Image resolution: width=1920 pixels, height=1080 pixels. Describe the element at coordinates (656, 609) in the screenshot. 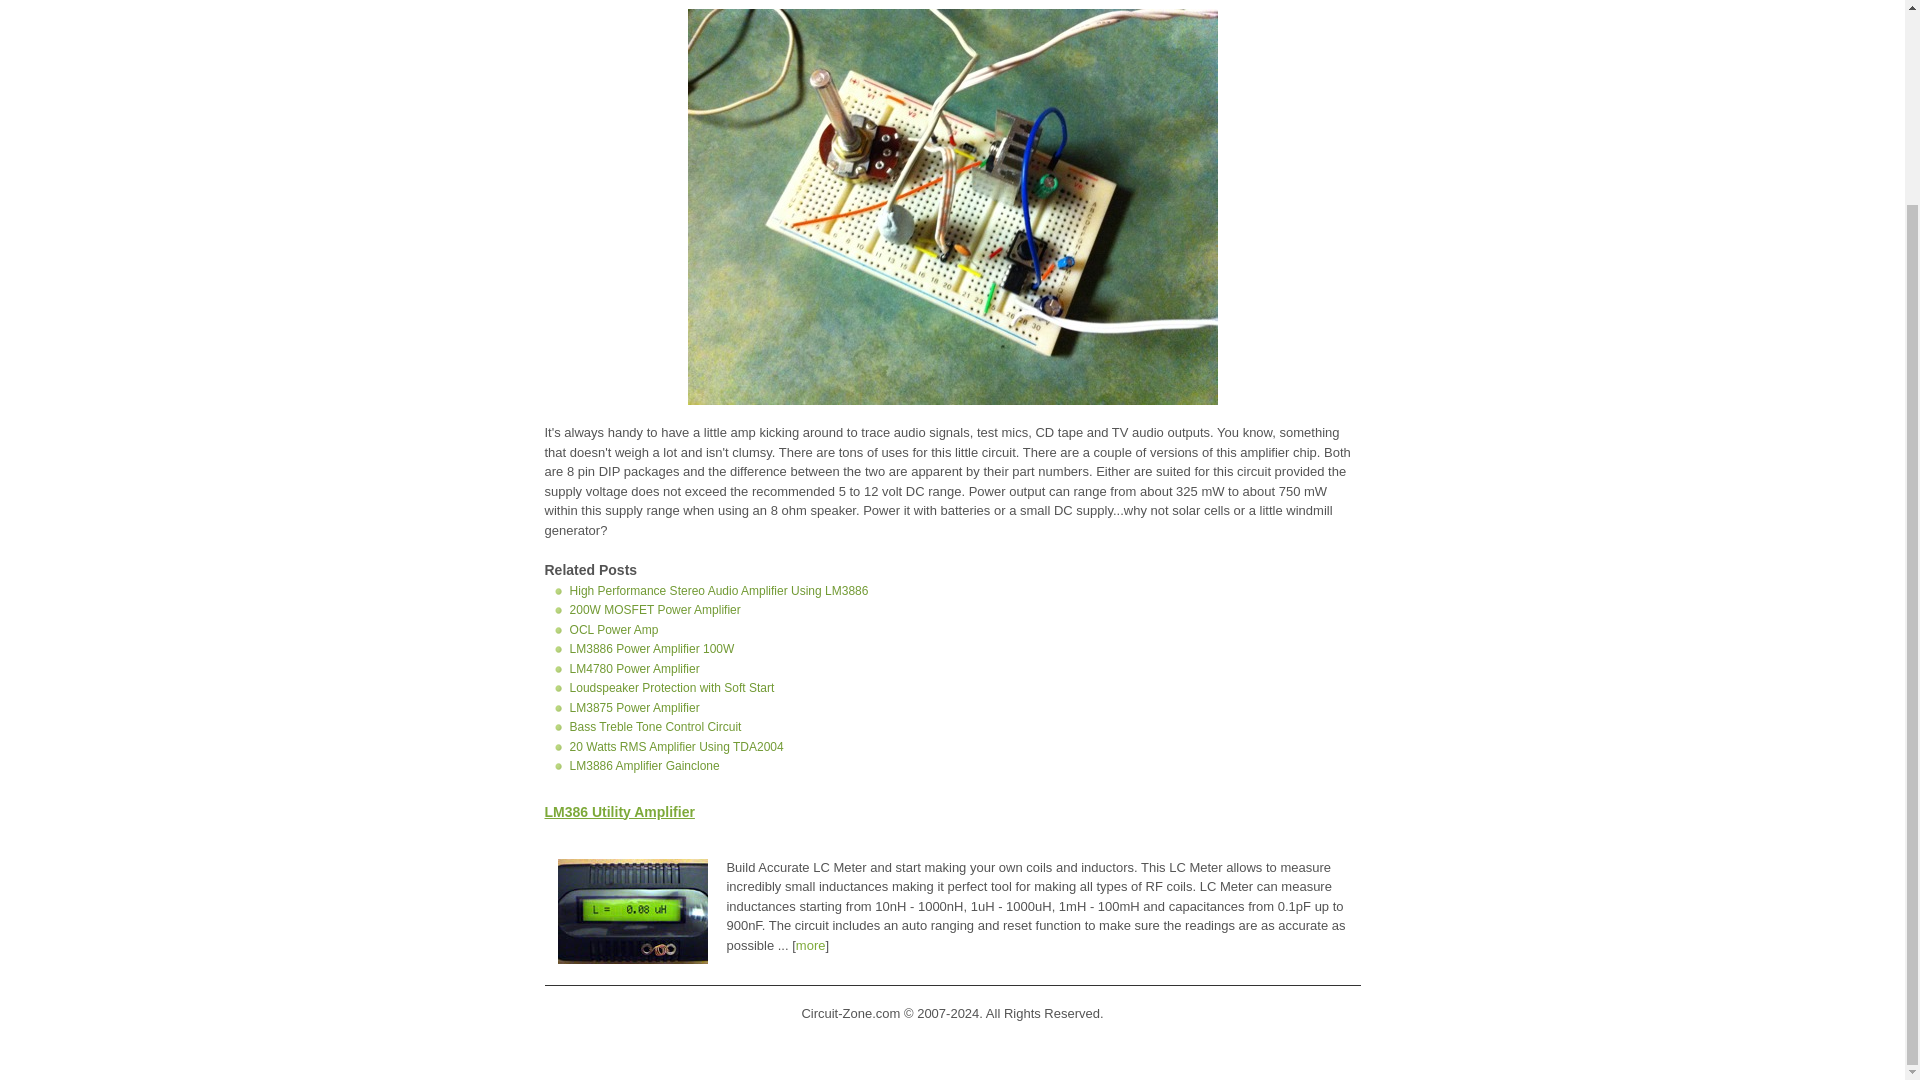

I see `200W MOSFET Power Amplifier` at that location.